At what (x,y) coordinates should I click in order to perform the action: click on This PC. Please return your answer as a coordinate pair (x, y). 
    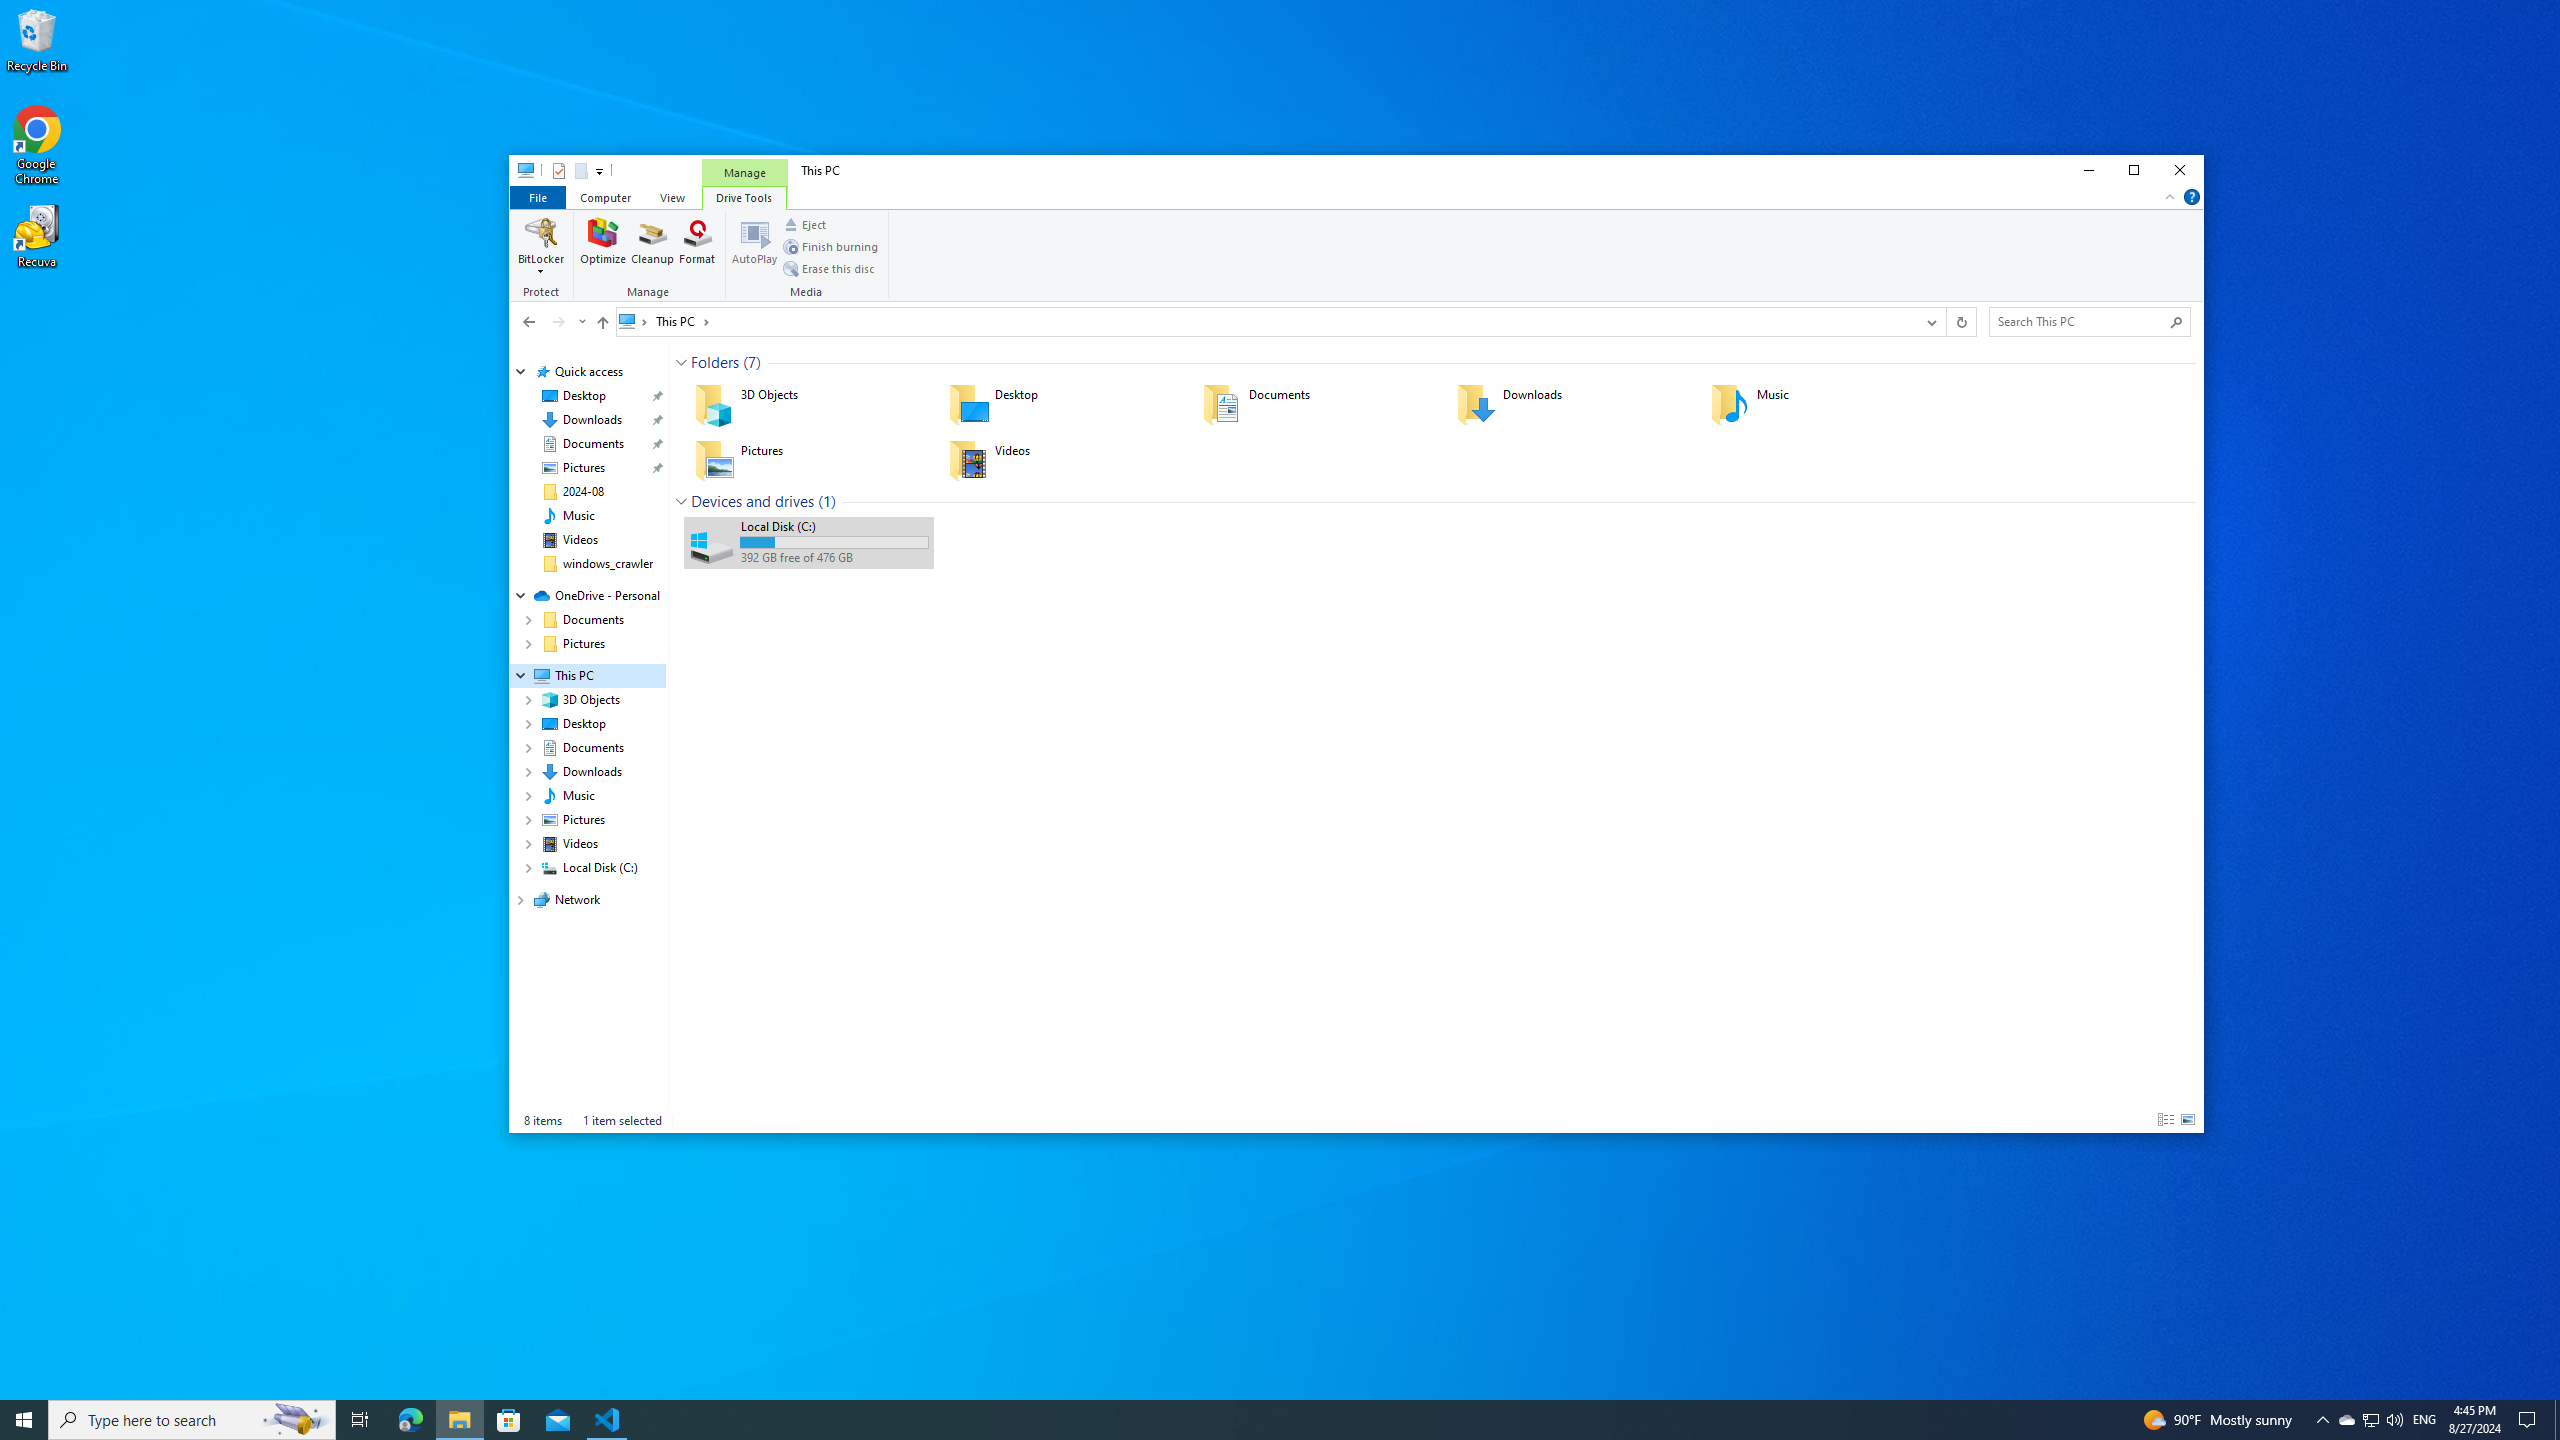
    Looking at the image, I should click on (683, 320).